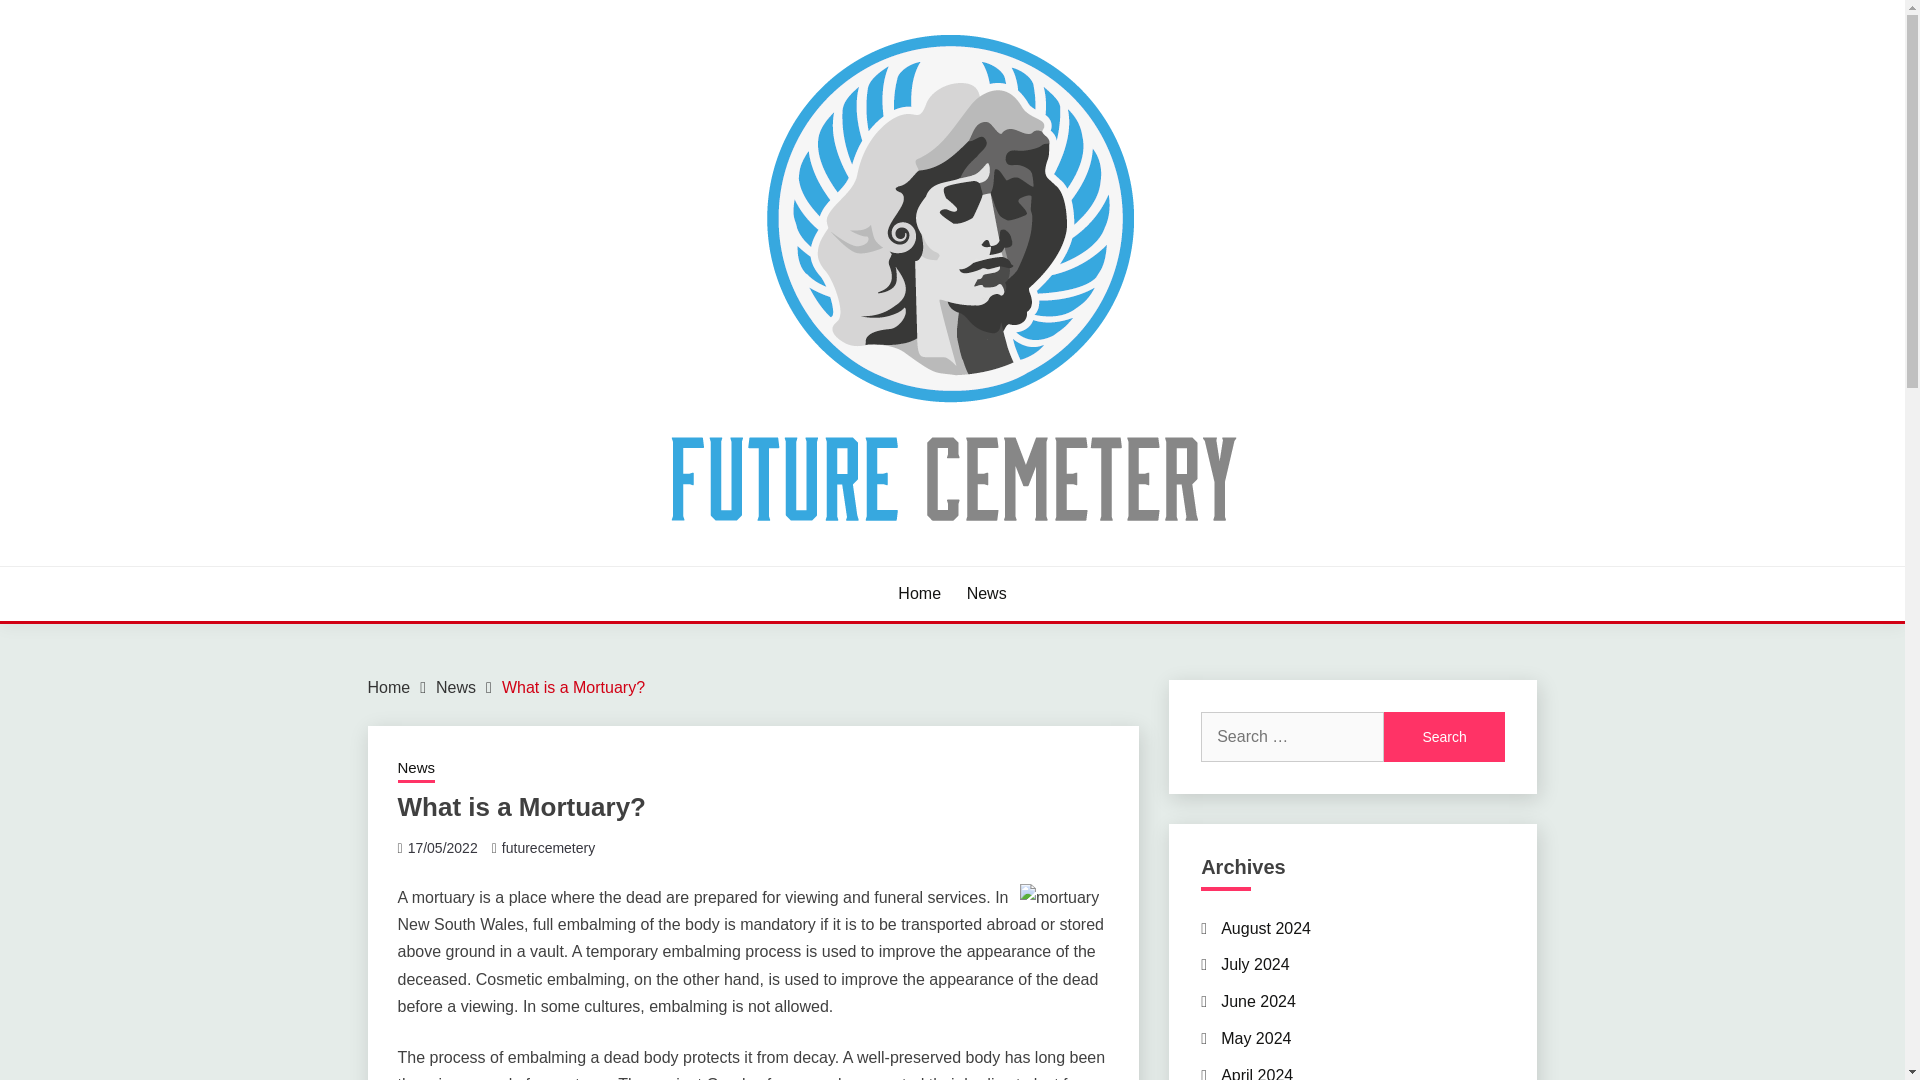 The width and height of the screenshot is (1920, 1080). Describe the element at coordinates (1266, 928) in the screenshot. I see `August 2024` at that location.